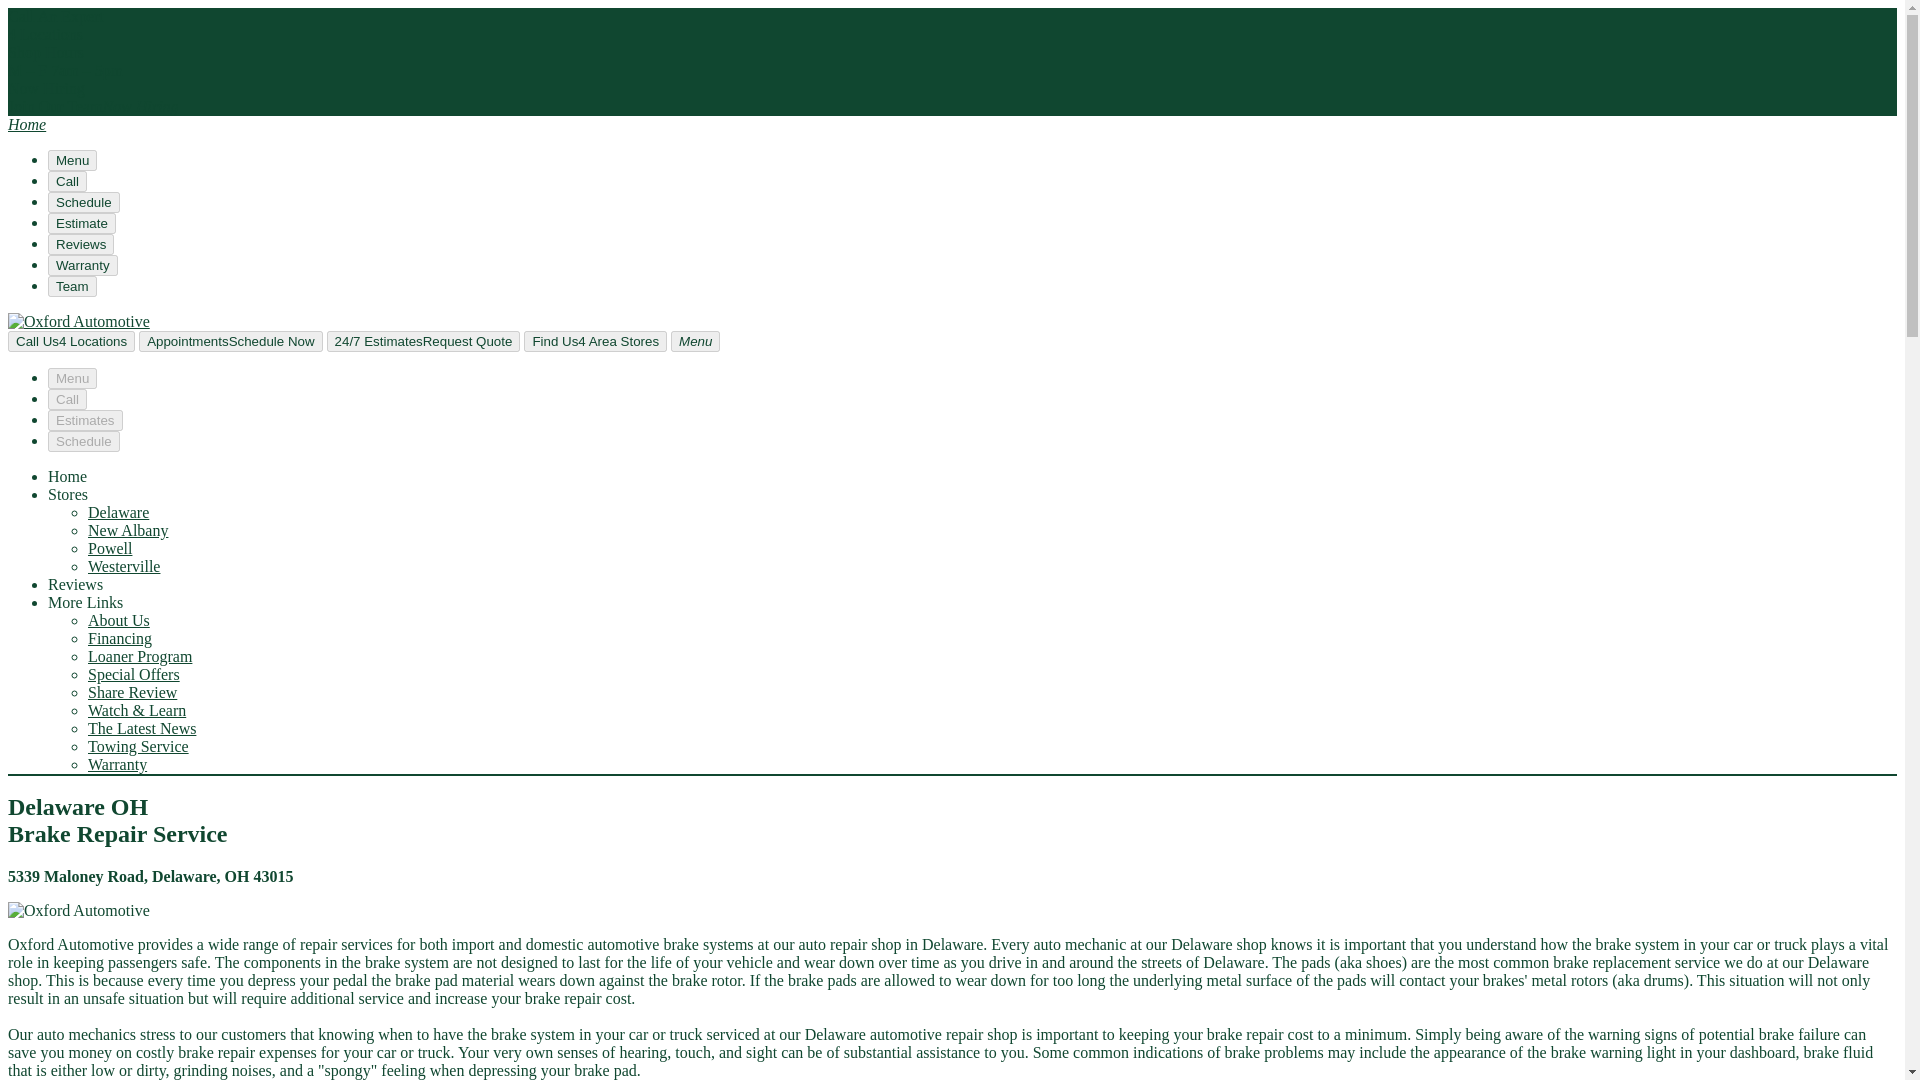  I want to click on Reviews, so click(76, 584).